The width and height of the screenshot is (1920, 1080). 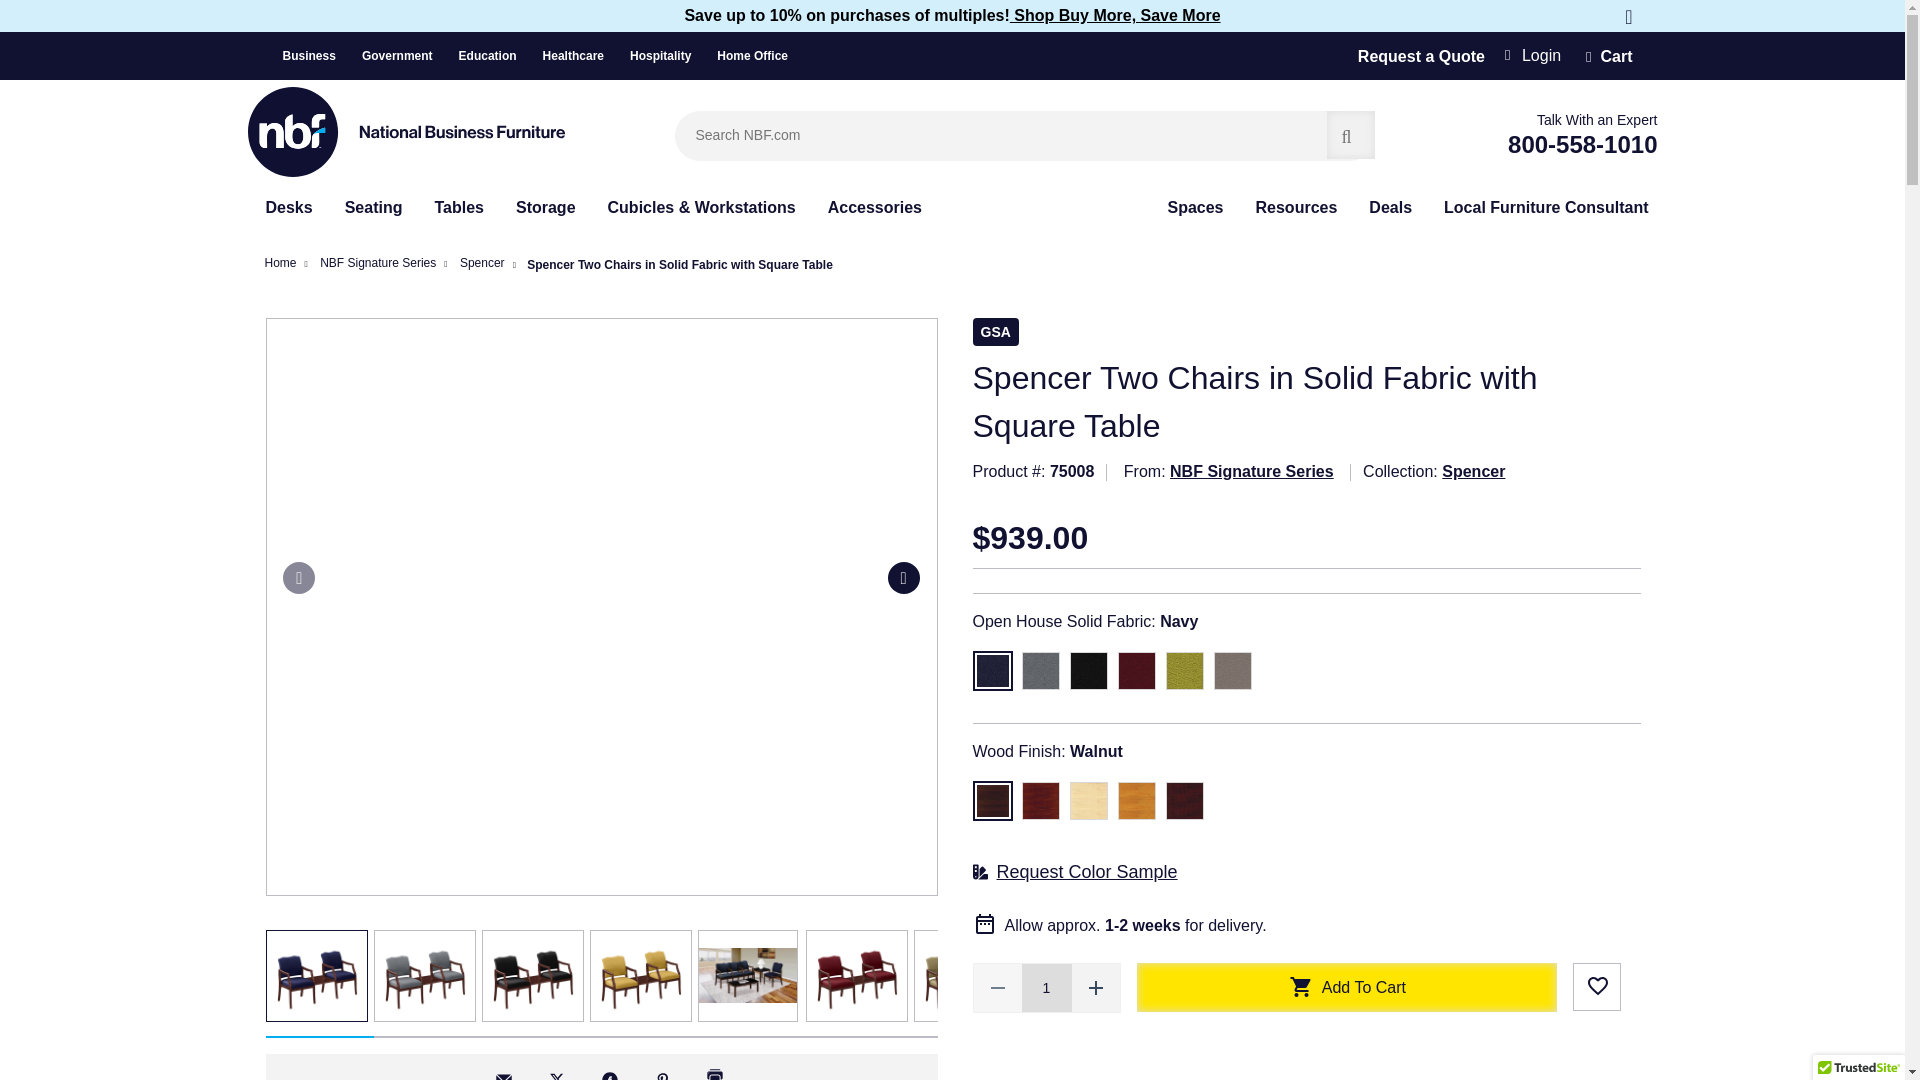 What do you see at coordinates (1420, 56) in the screenshot?
I see `Request a Quote` at bounding box center [1420, 56].